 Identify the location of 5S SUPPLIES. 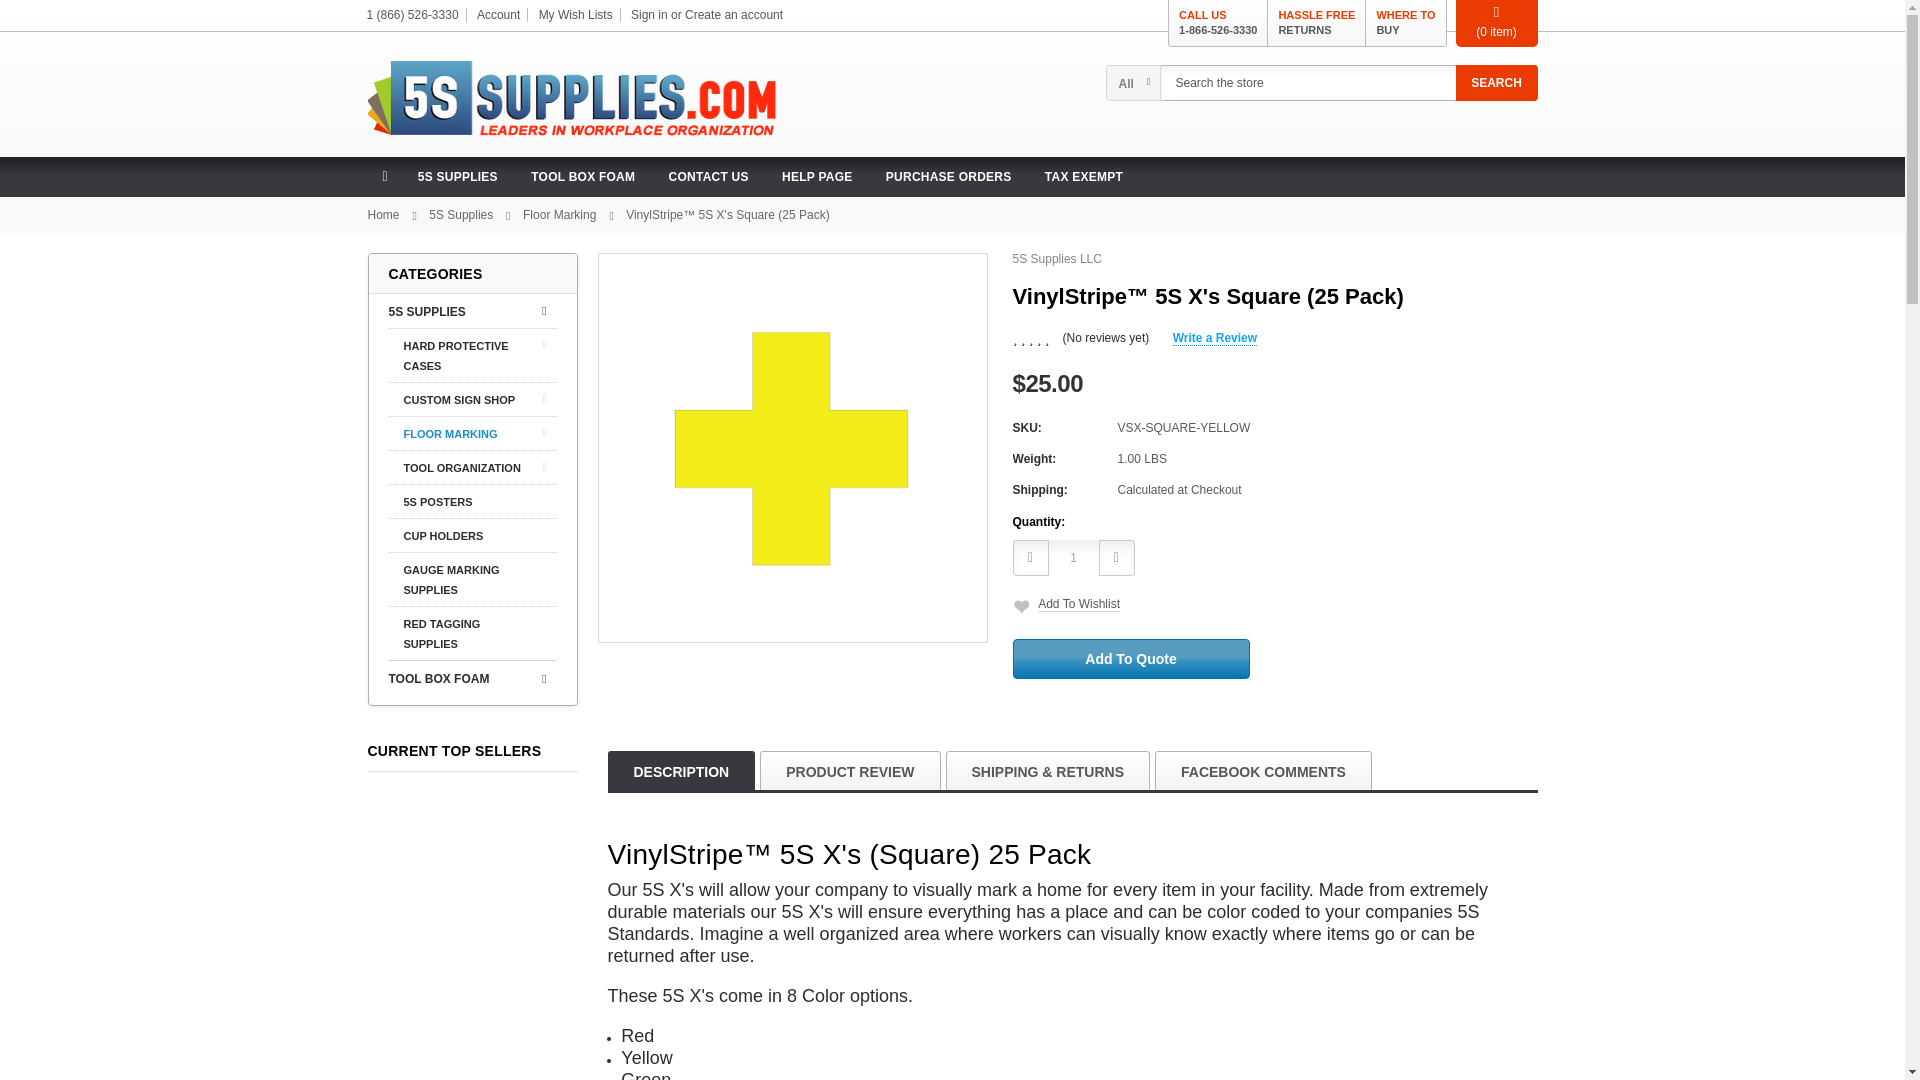
(1405, 22).